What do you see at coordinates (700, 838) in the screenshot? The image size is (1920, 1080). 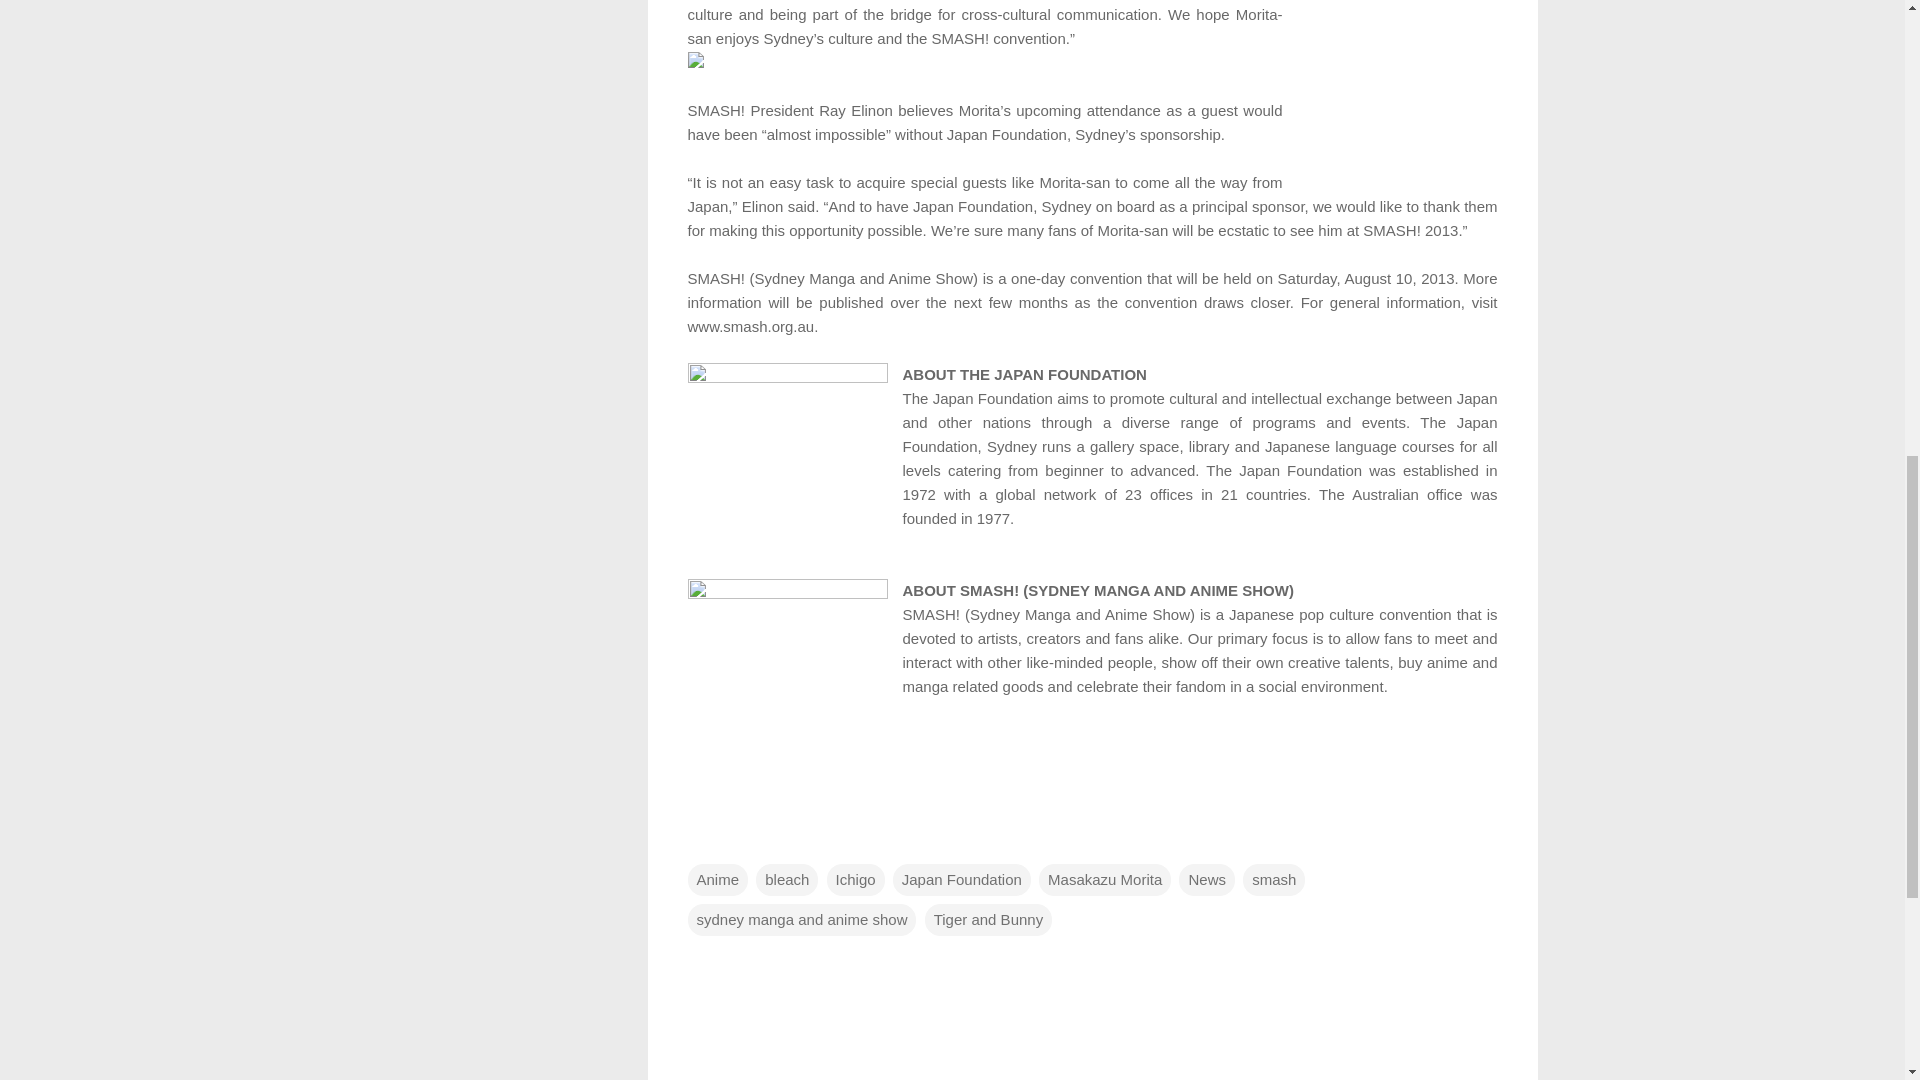 I see `Email Post` at bounding box center [700, 838].